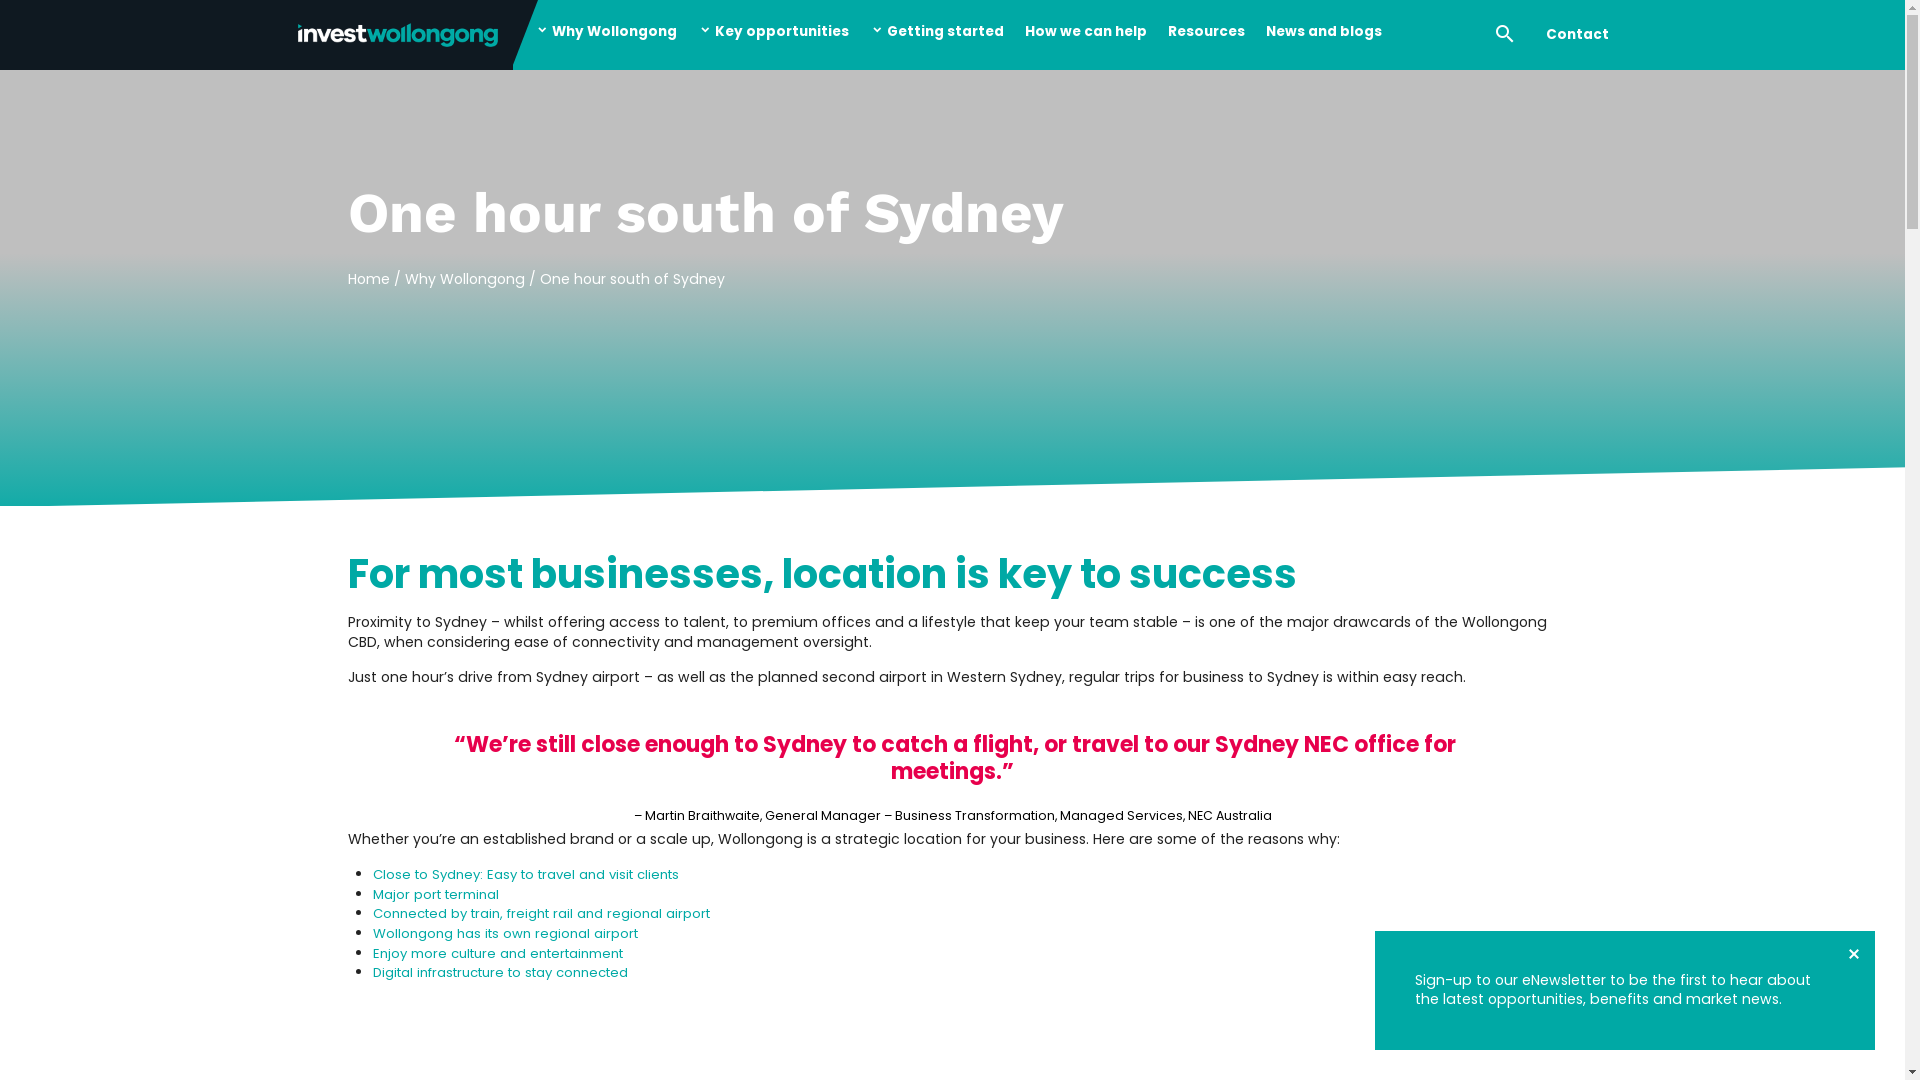 The image size is (1920, 1080). I want to click on Why Wollongong, so click(466, 279).